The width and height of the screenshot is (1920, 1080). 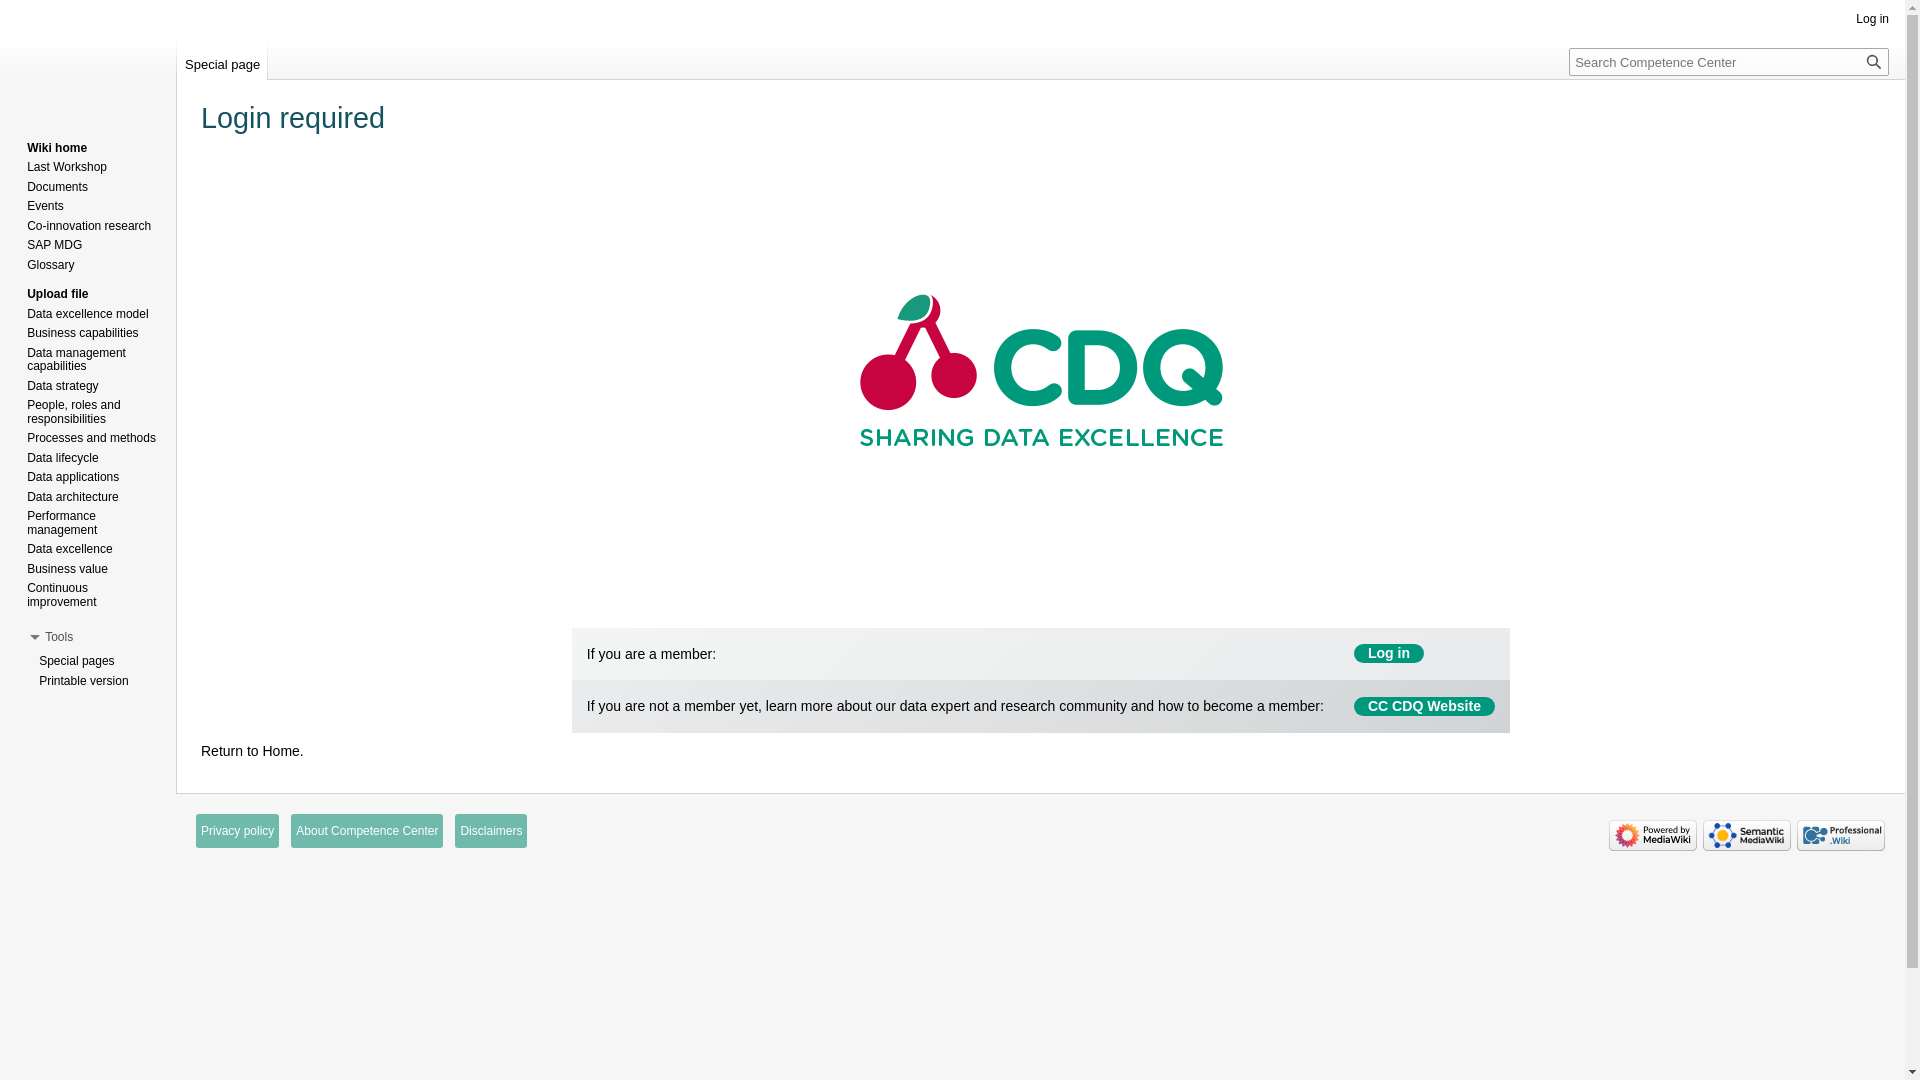 I want to click on Upload file, so click(x=58, y=294).